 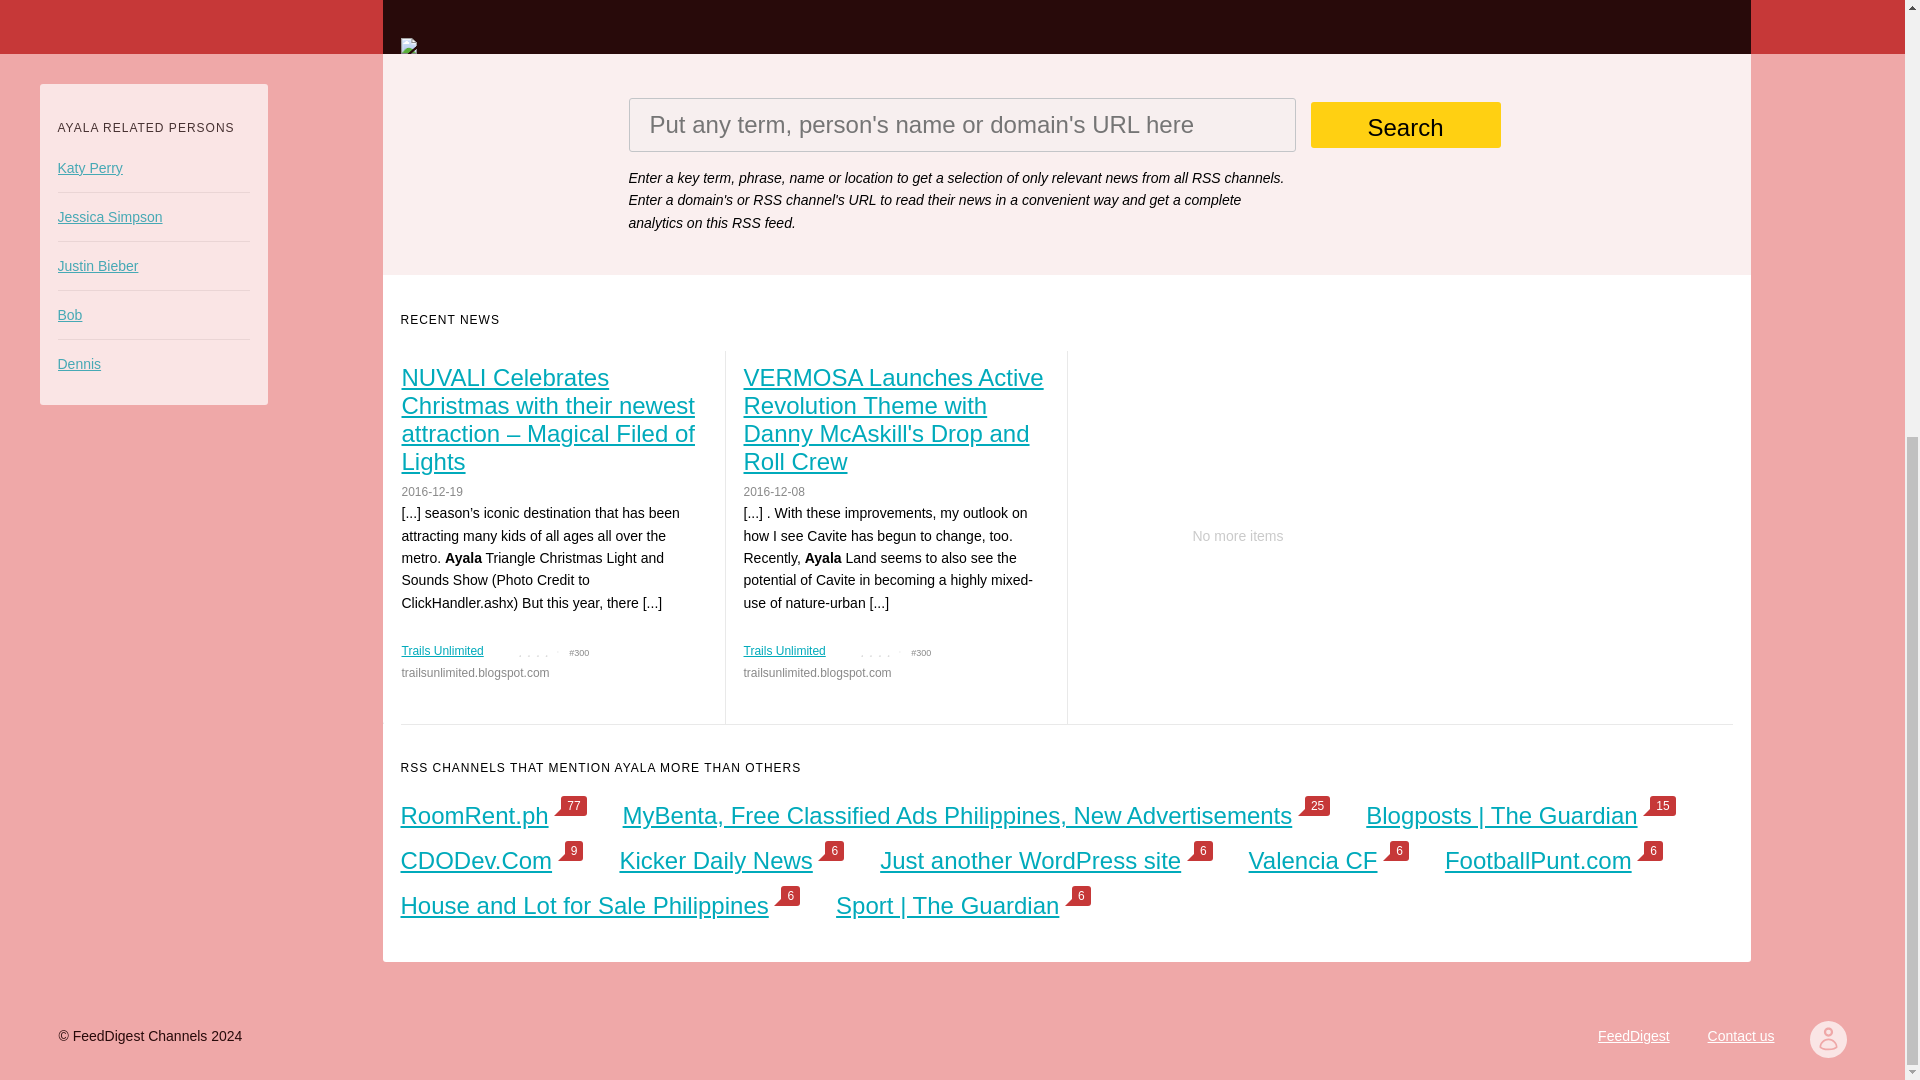 I want to click on MyBenta, Free Classified Ads Philippines, New Advertisements, so click(x=957, y=816).